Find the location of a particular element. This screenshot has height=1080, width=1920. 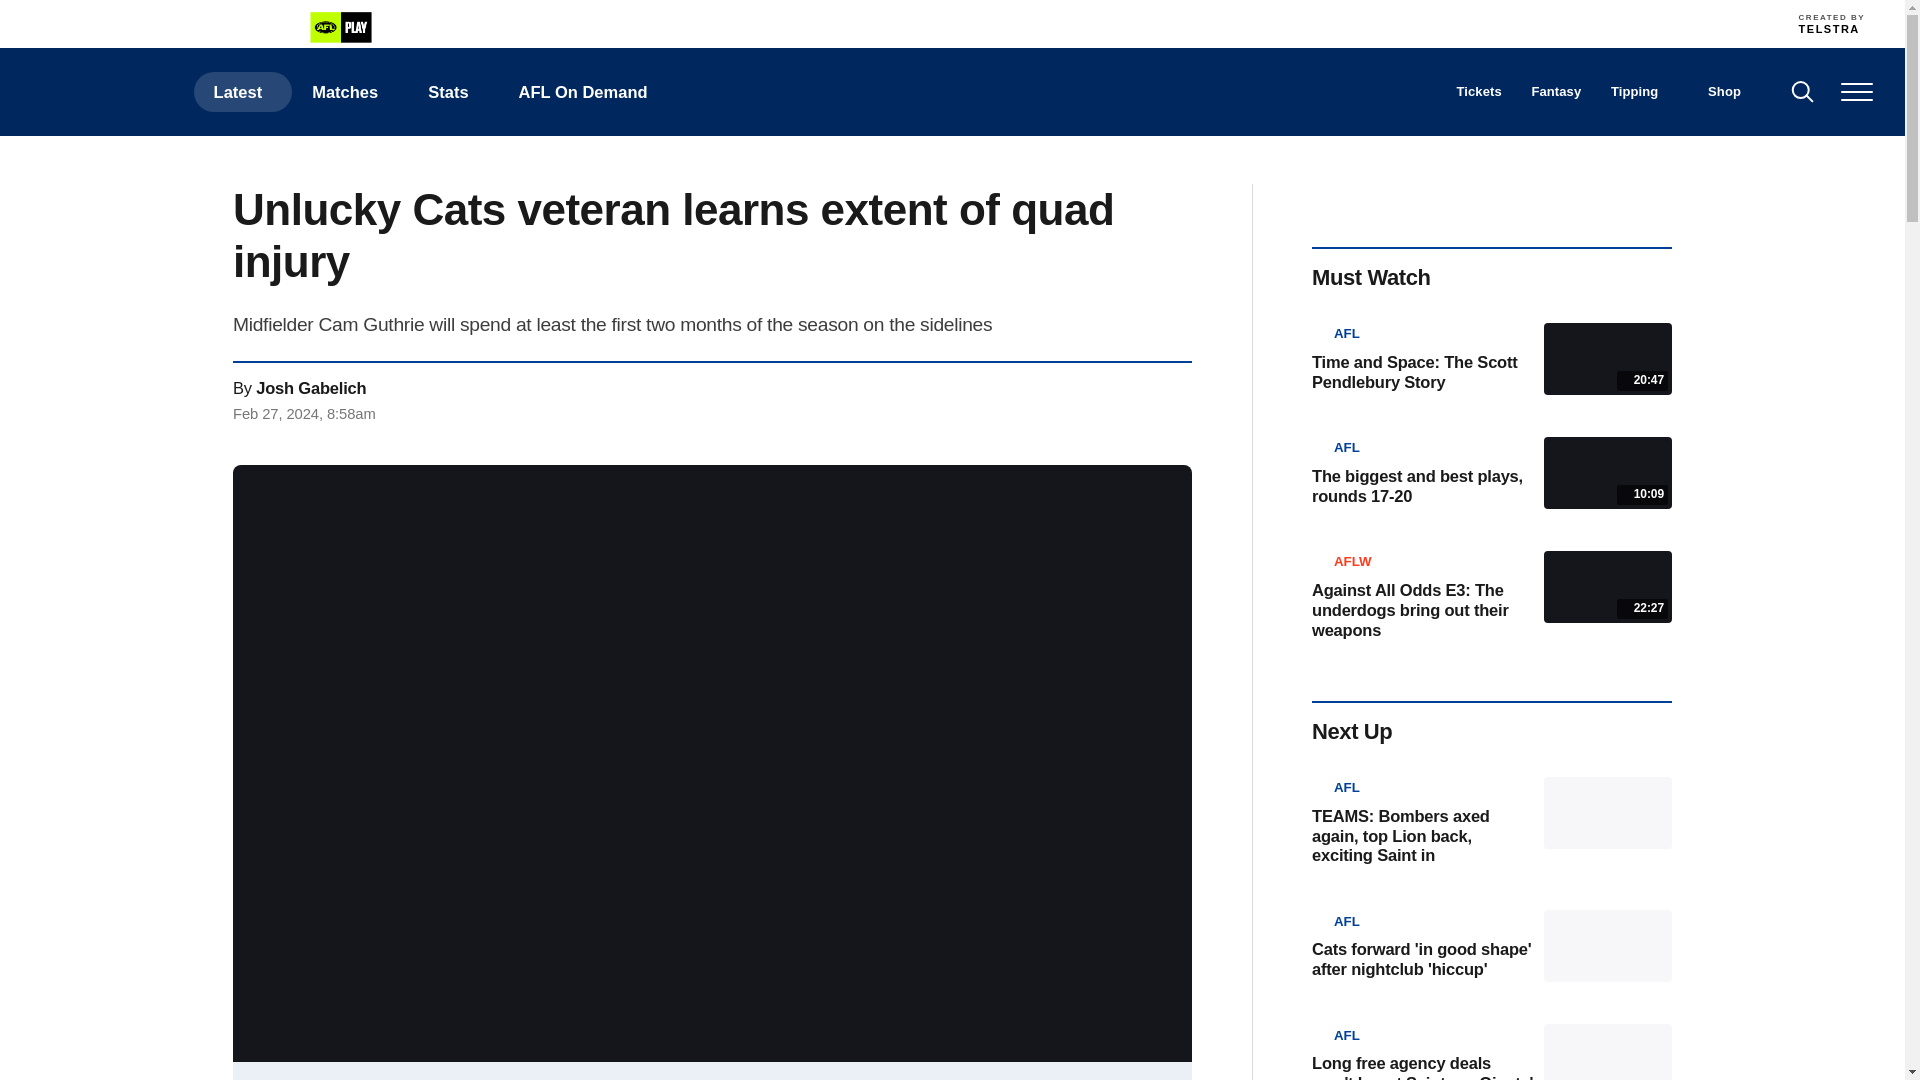

Adelaide Crows is located at coordinates (709, 23).